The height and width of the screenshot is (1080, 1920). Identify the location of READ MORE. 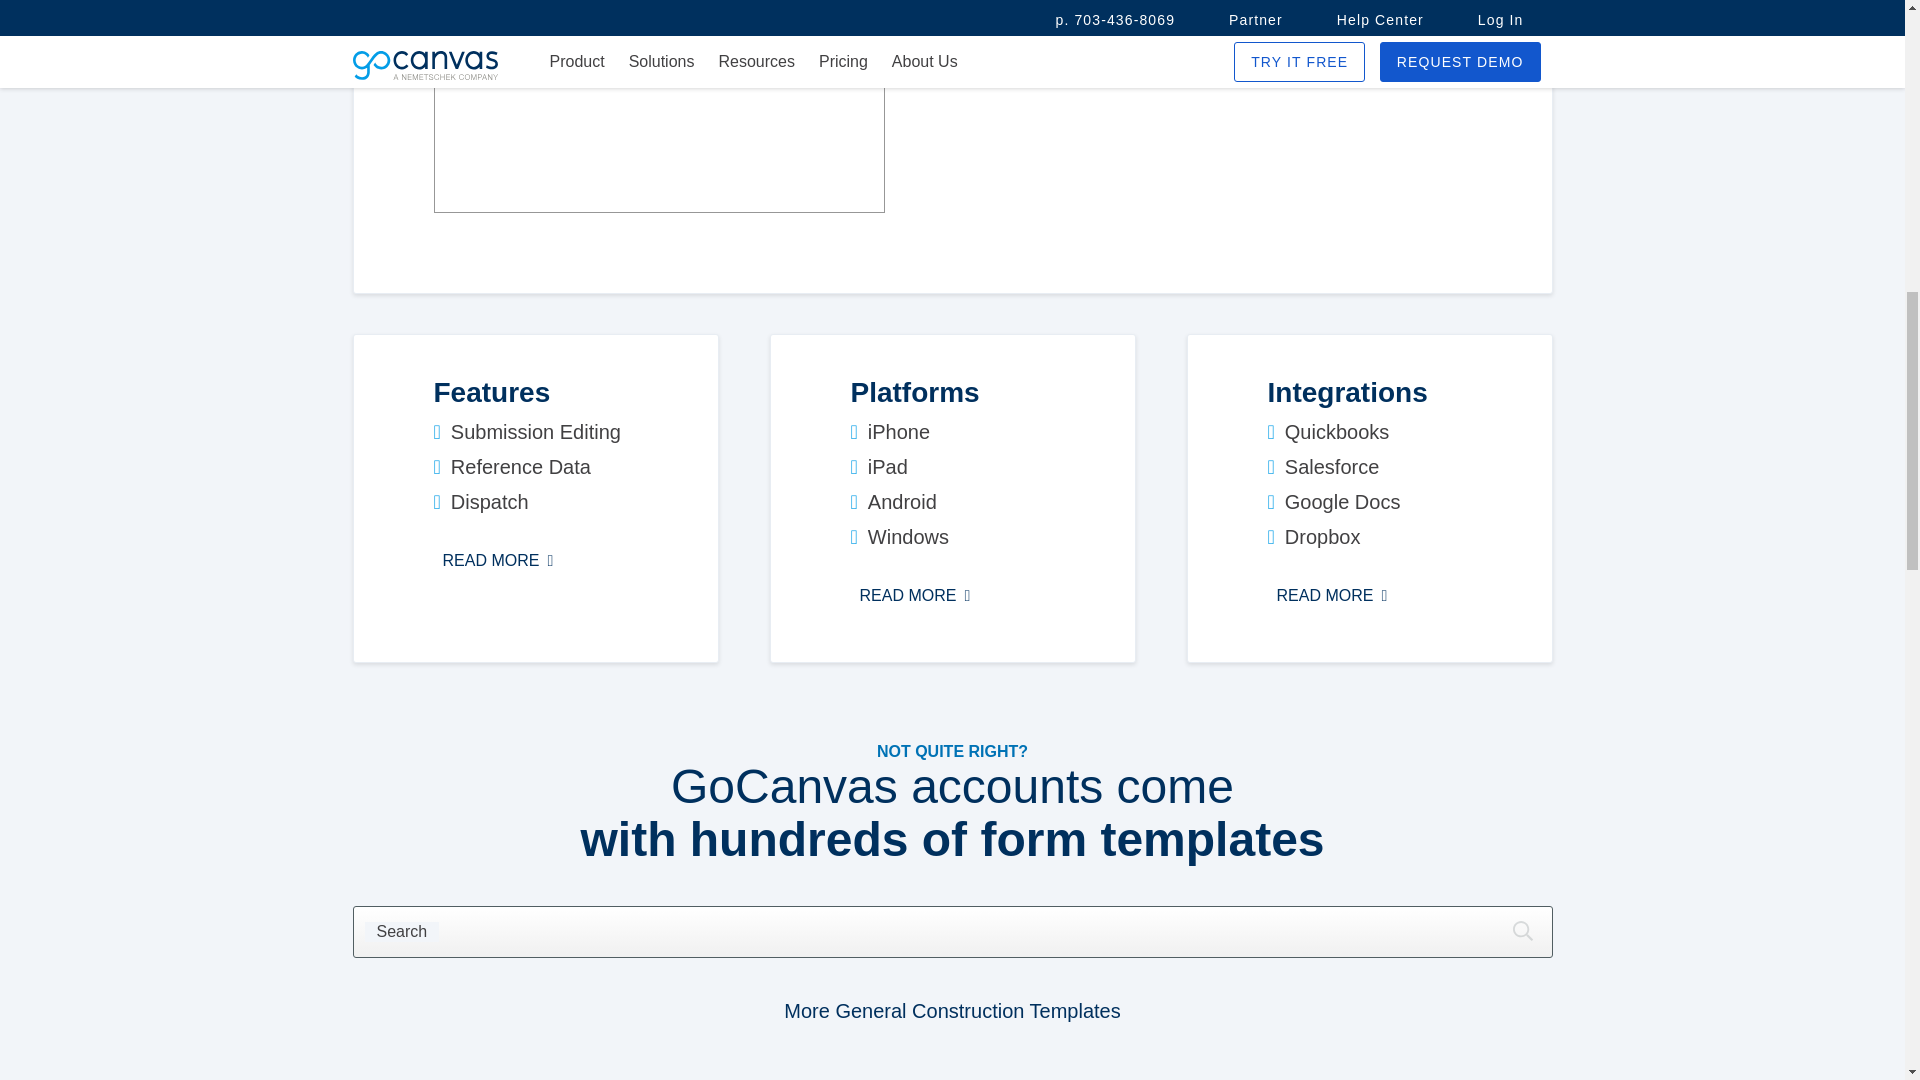
(1332, 596).